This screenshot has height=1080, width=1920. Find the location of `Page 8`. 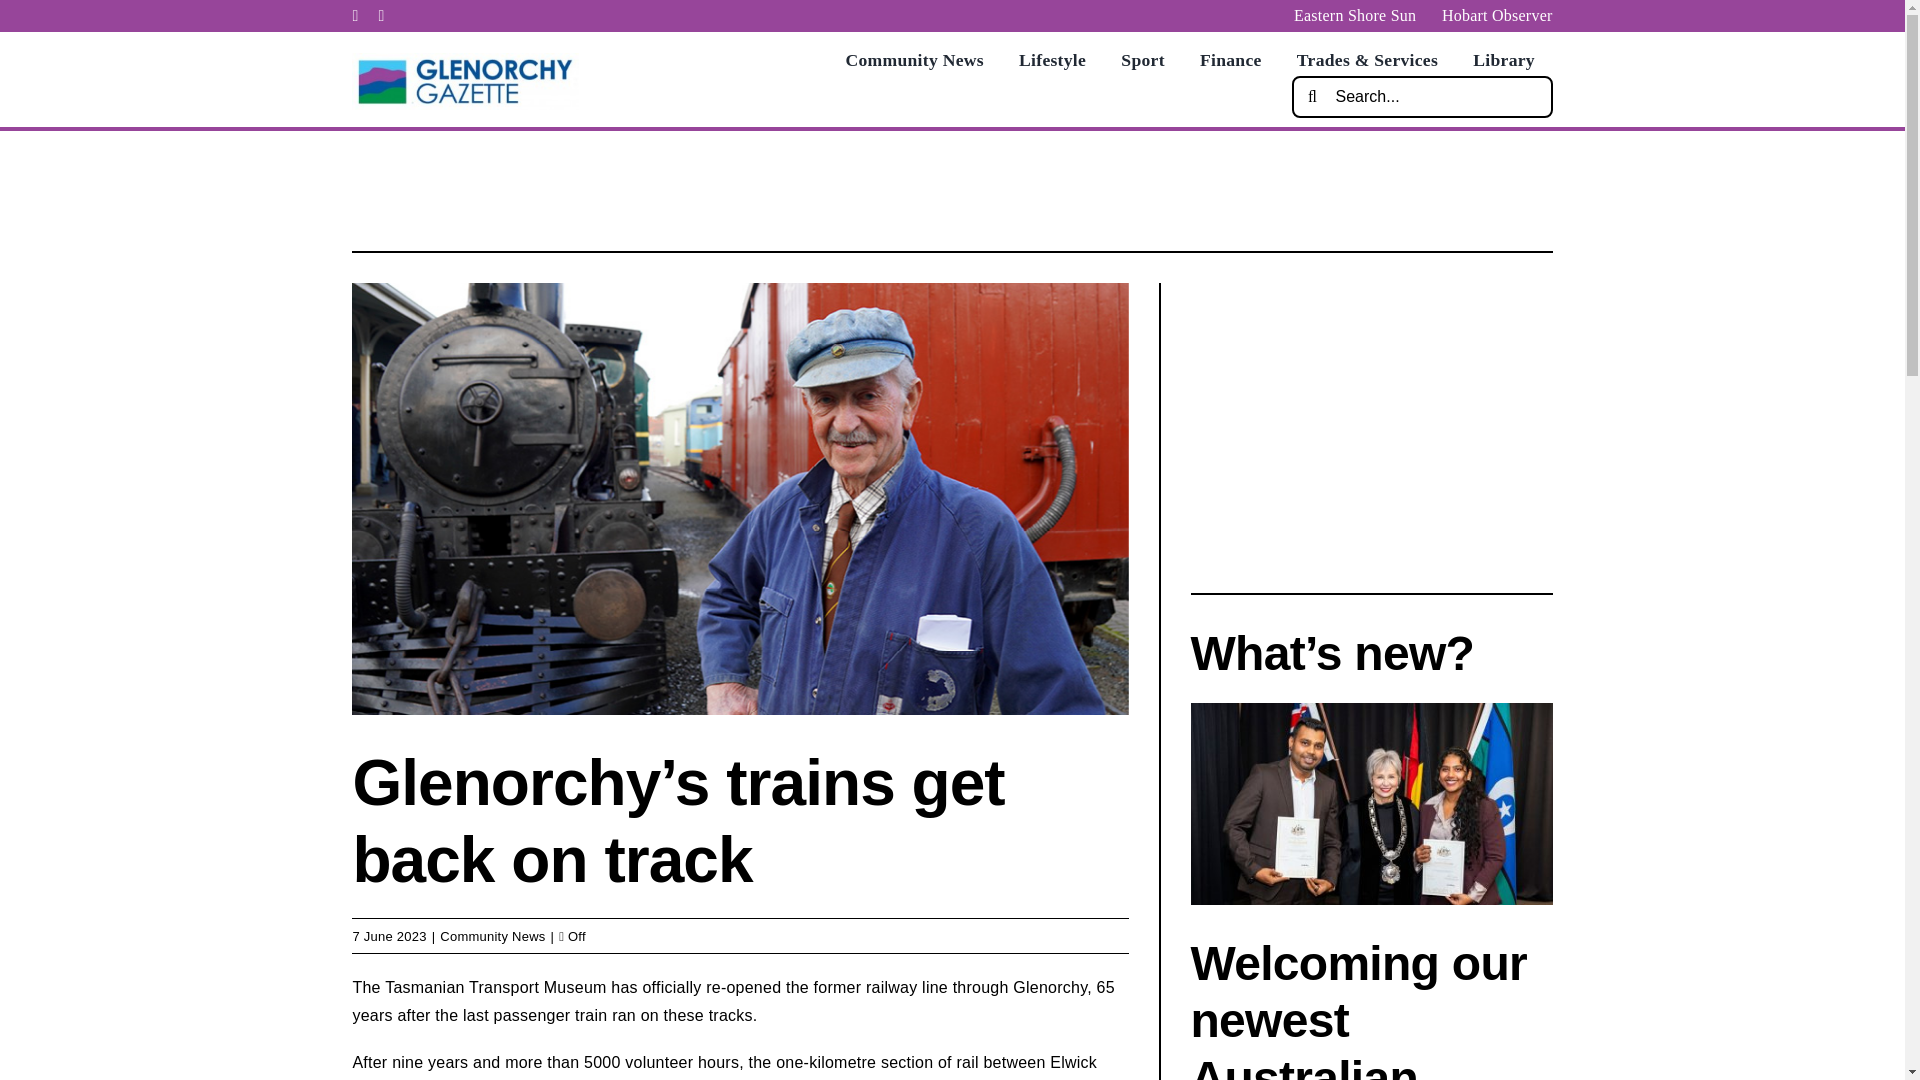

Page 8 is located at coordinates (740, 1027).